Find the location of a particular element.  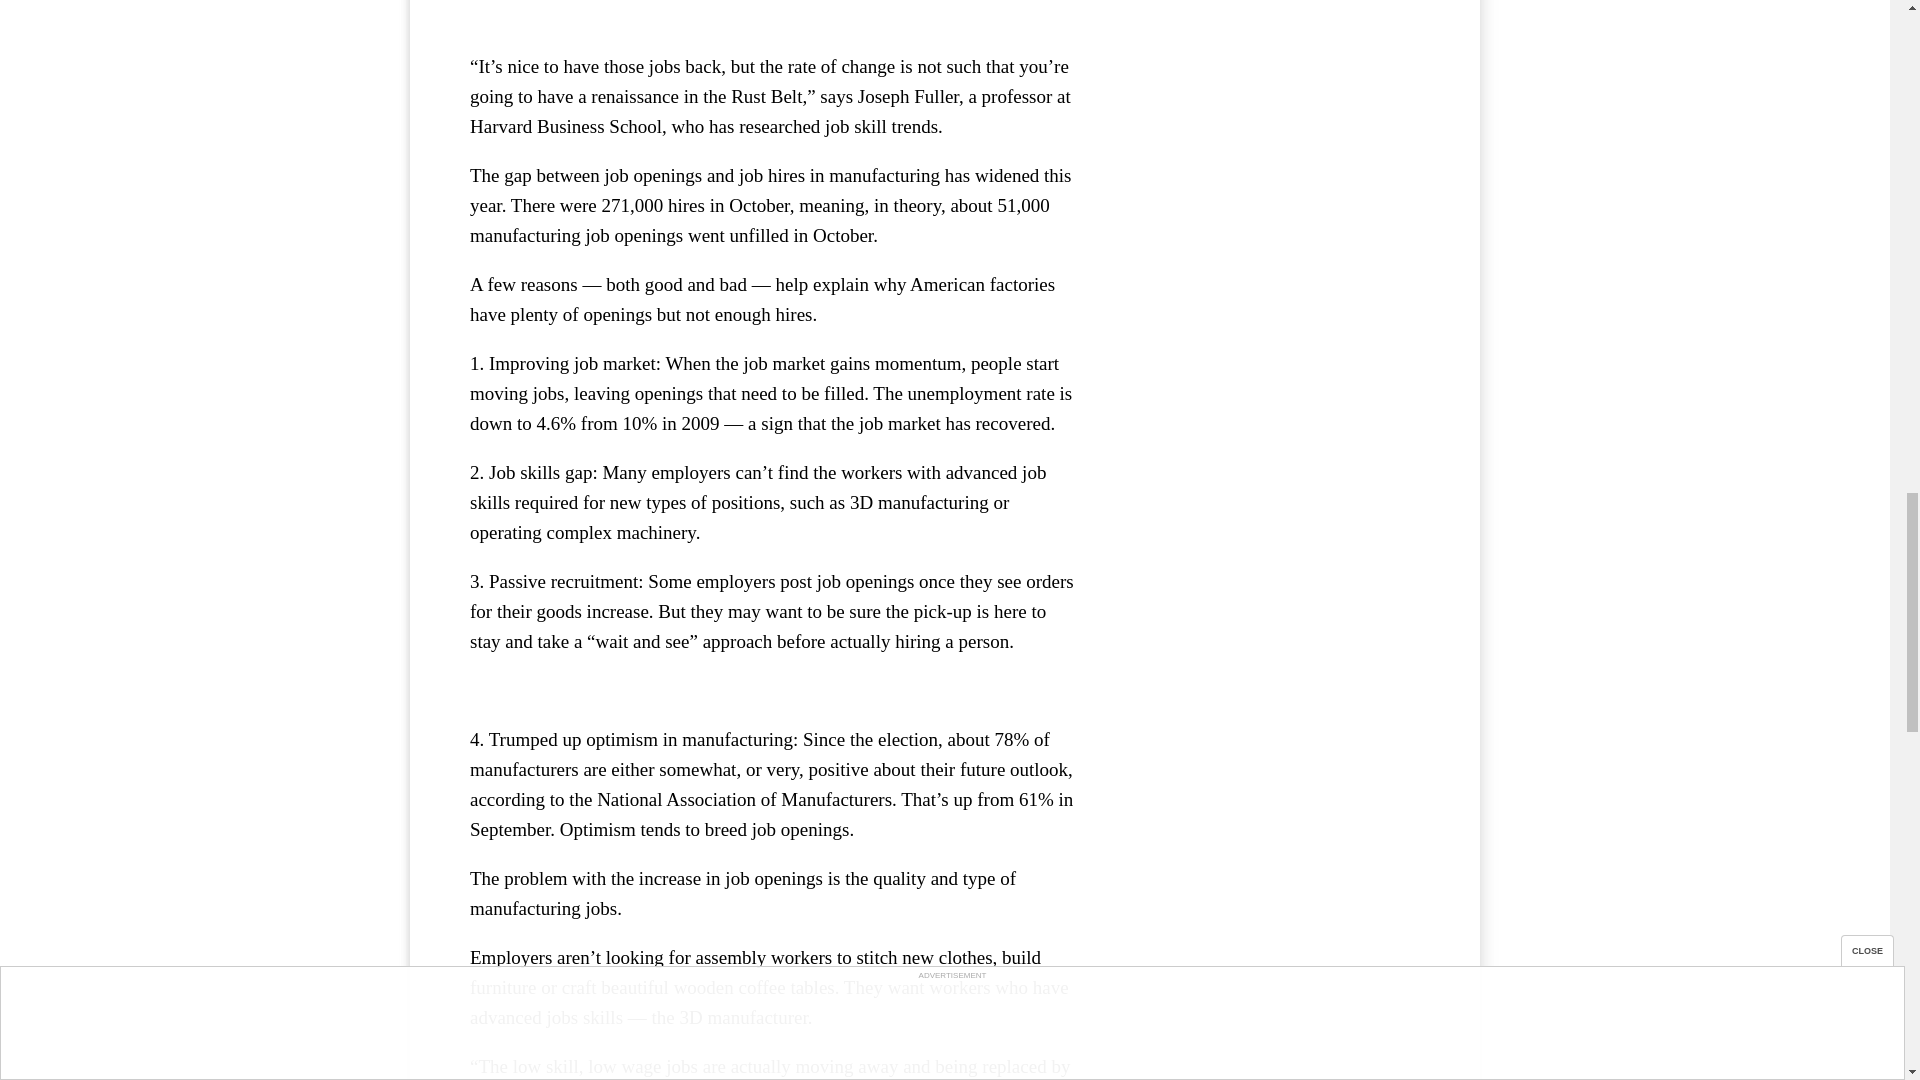

3rd party ad content is located at coordinates (775, 9).